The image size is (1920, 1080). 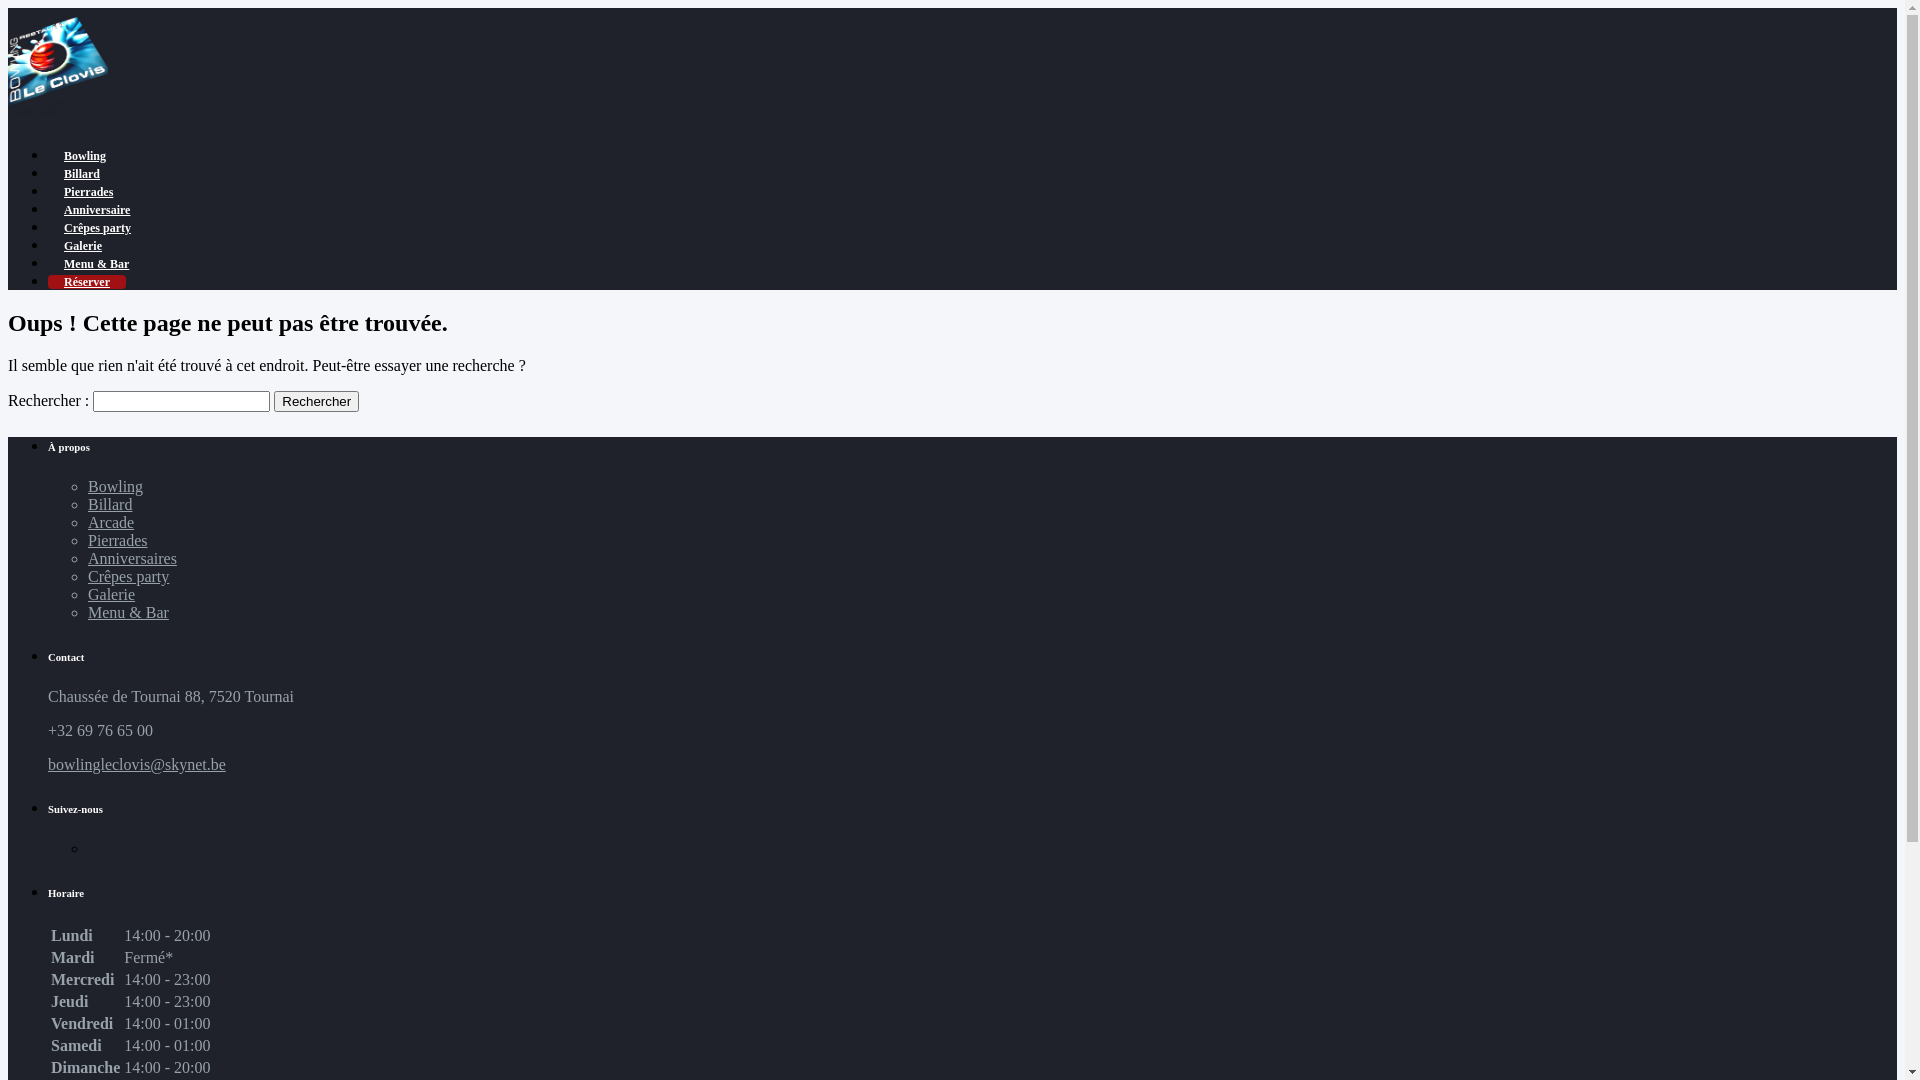 What do you see at coordinates (132, 558) in the screenshot?
I see `Anniversaires` at bounding box center [132, 558].